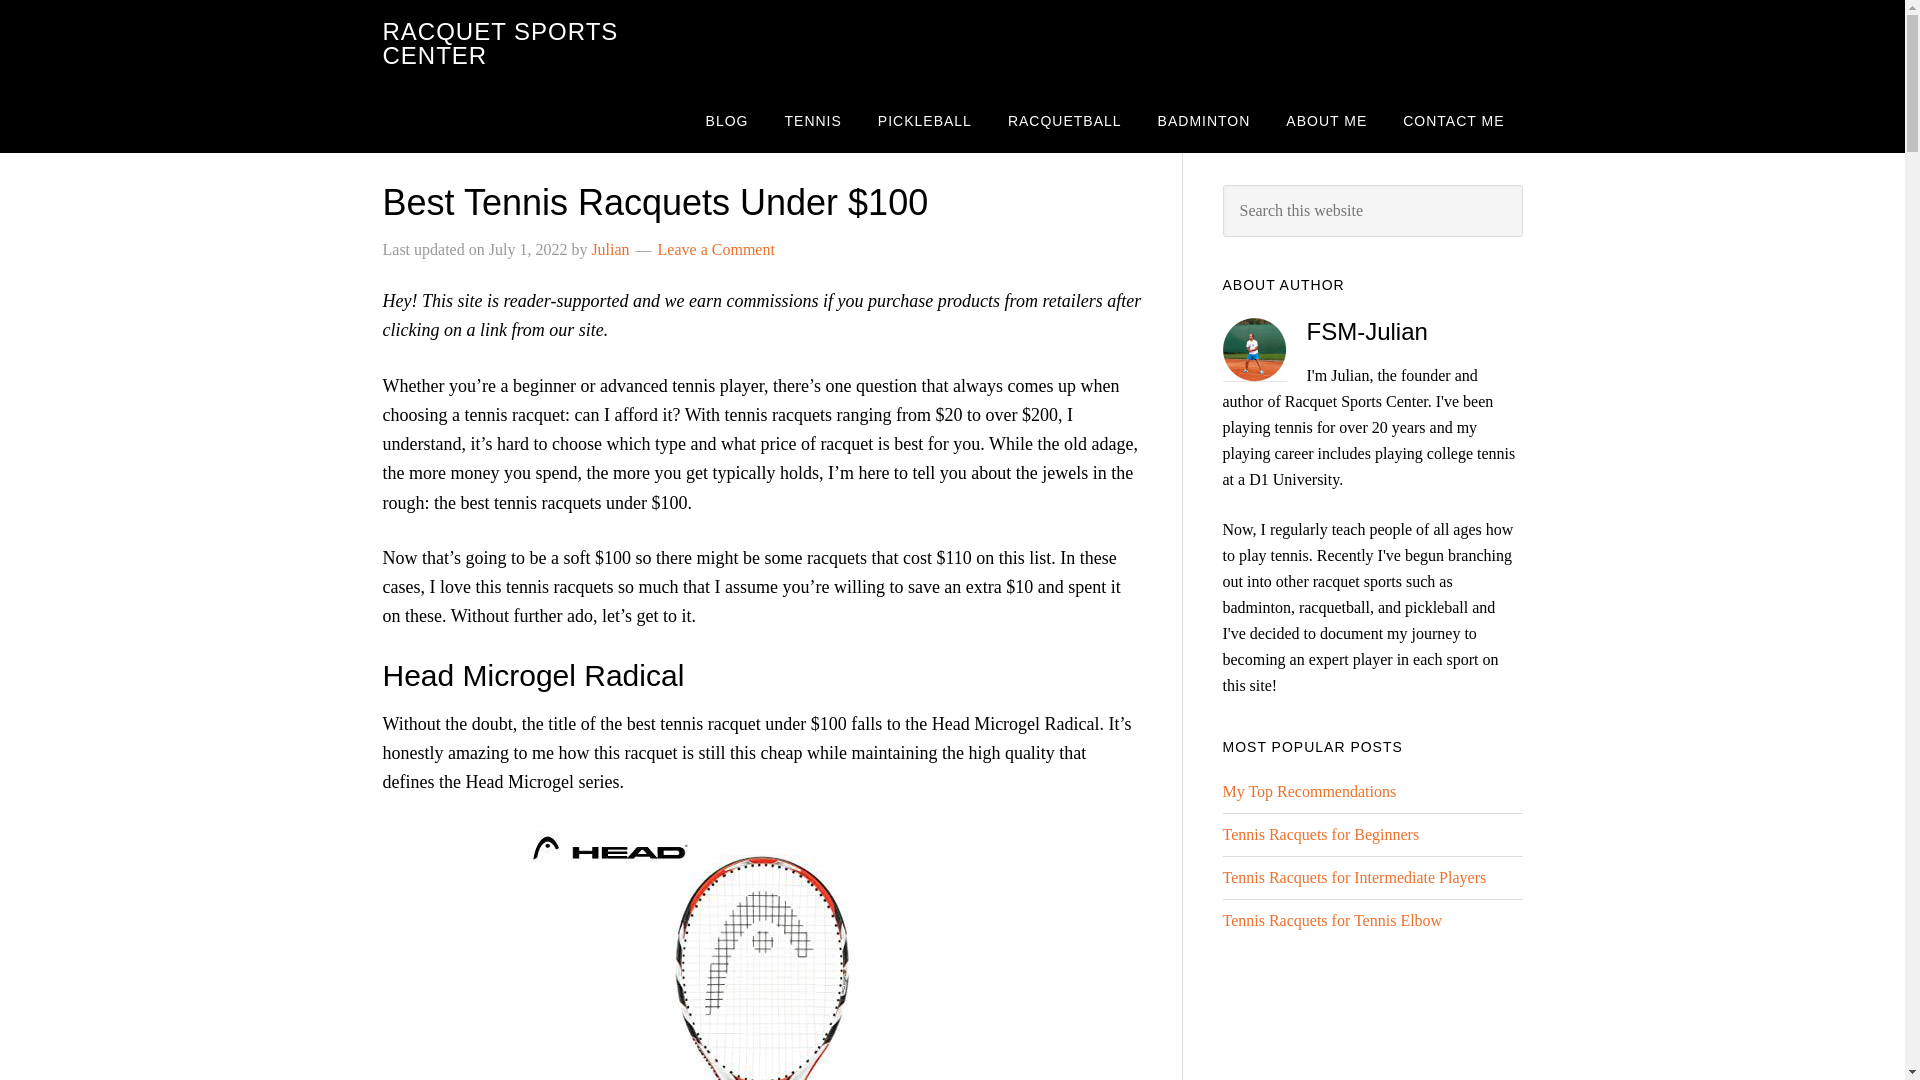  I want to click on ABOUT ME, so click(1326, 120).